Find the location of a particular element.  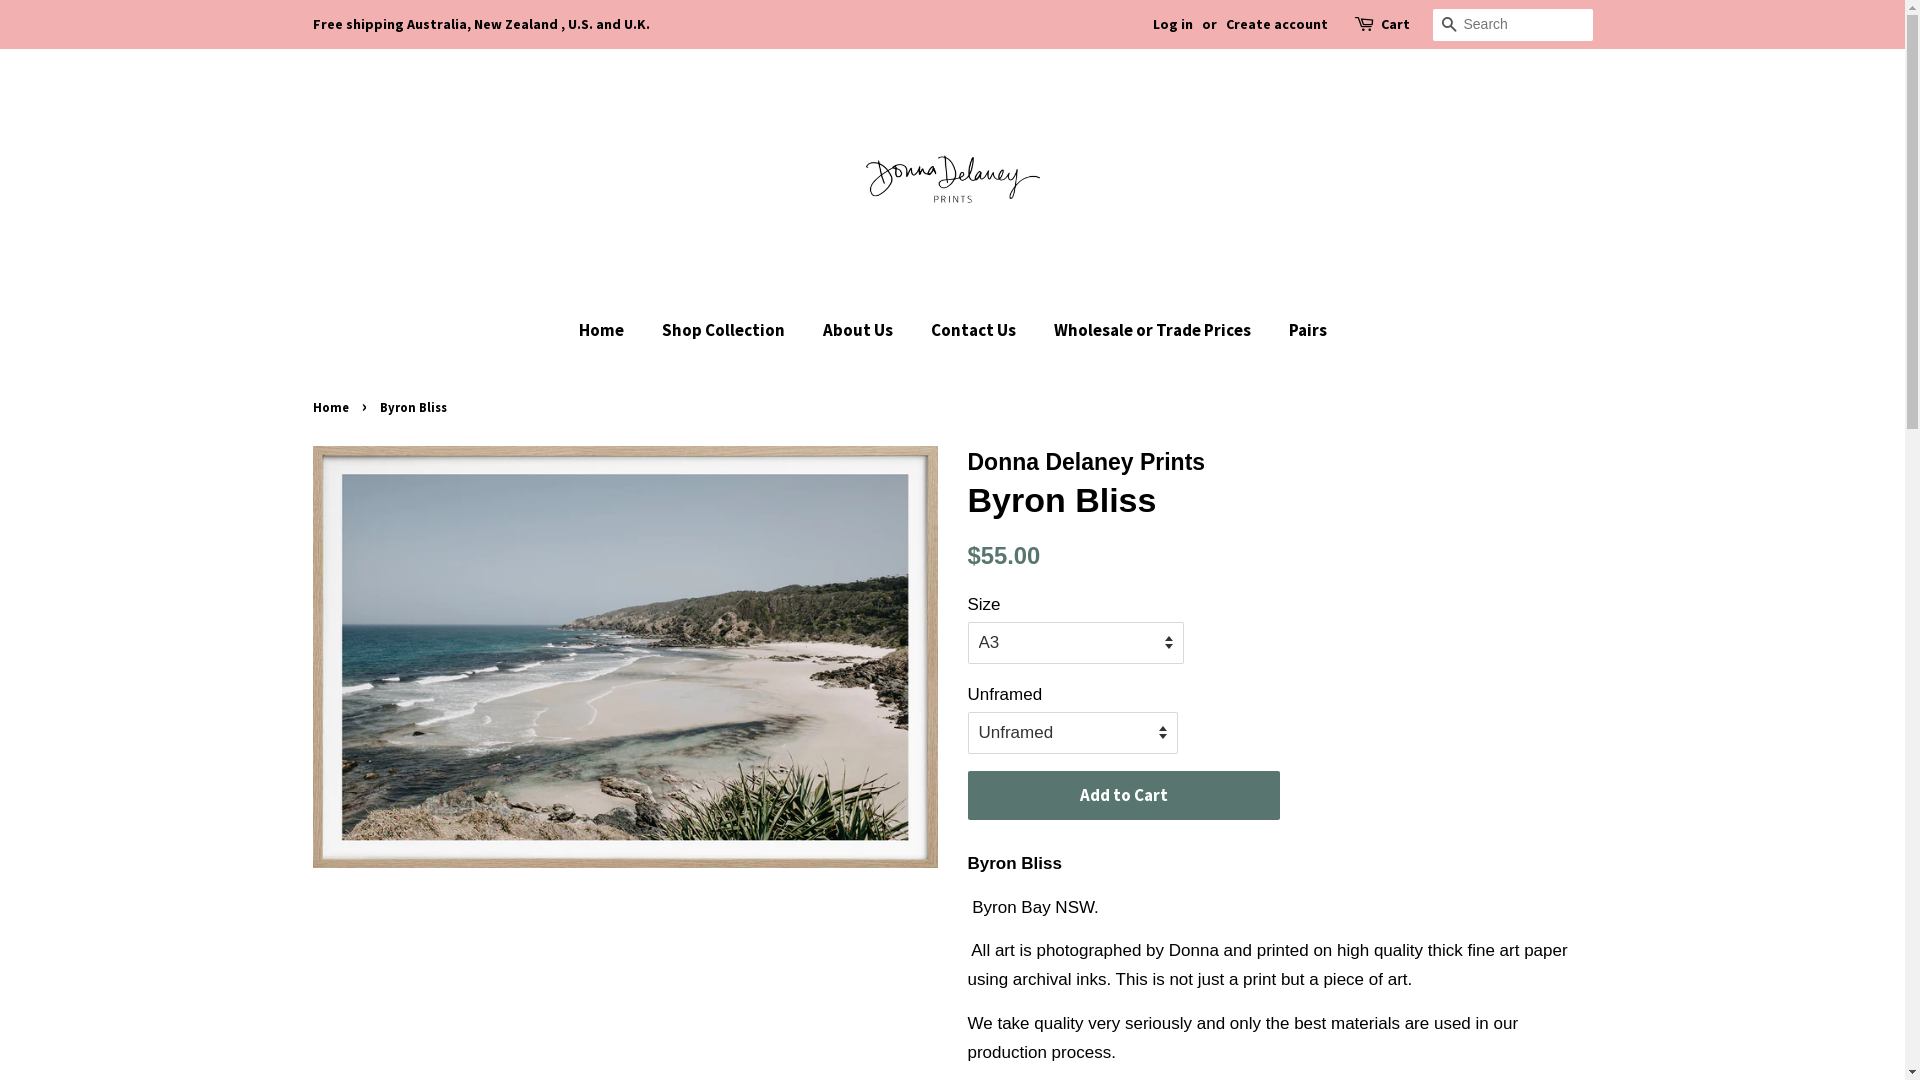

Shop Collection is located at coordinates (725, 330).